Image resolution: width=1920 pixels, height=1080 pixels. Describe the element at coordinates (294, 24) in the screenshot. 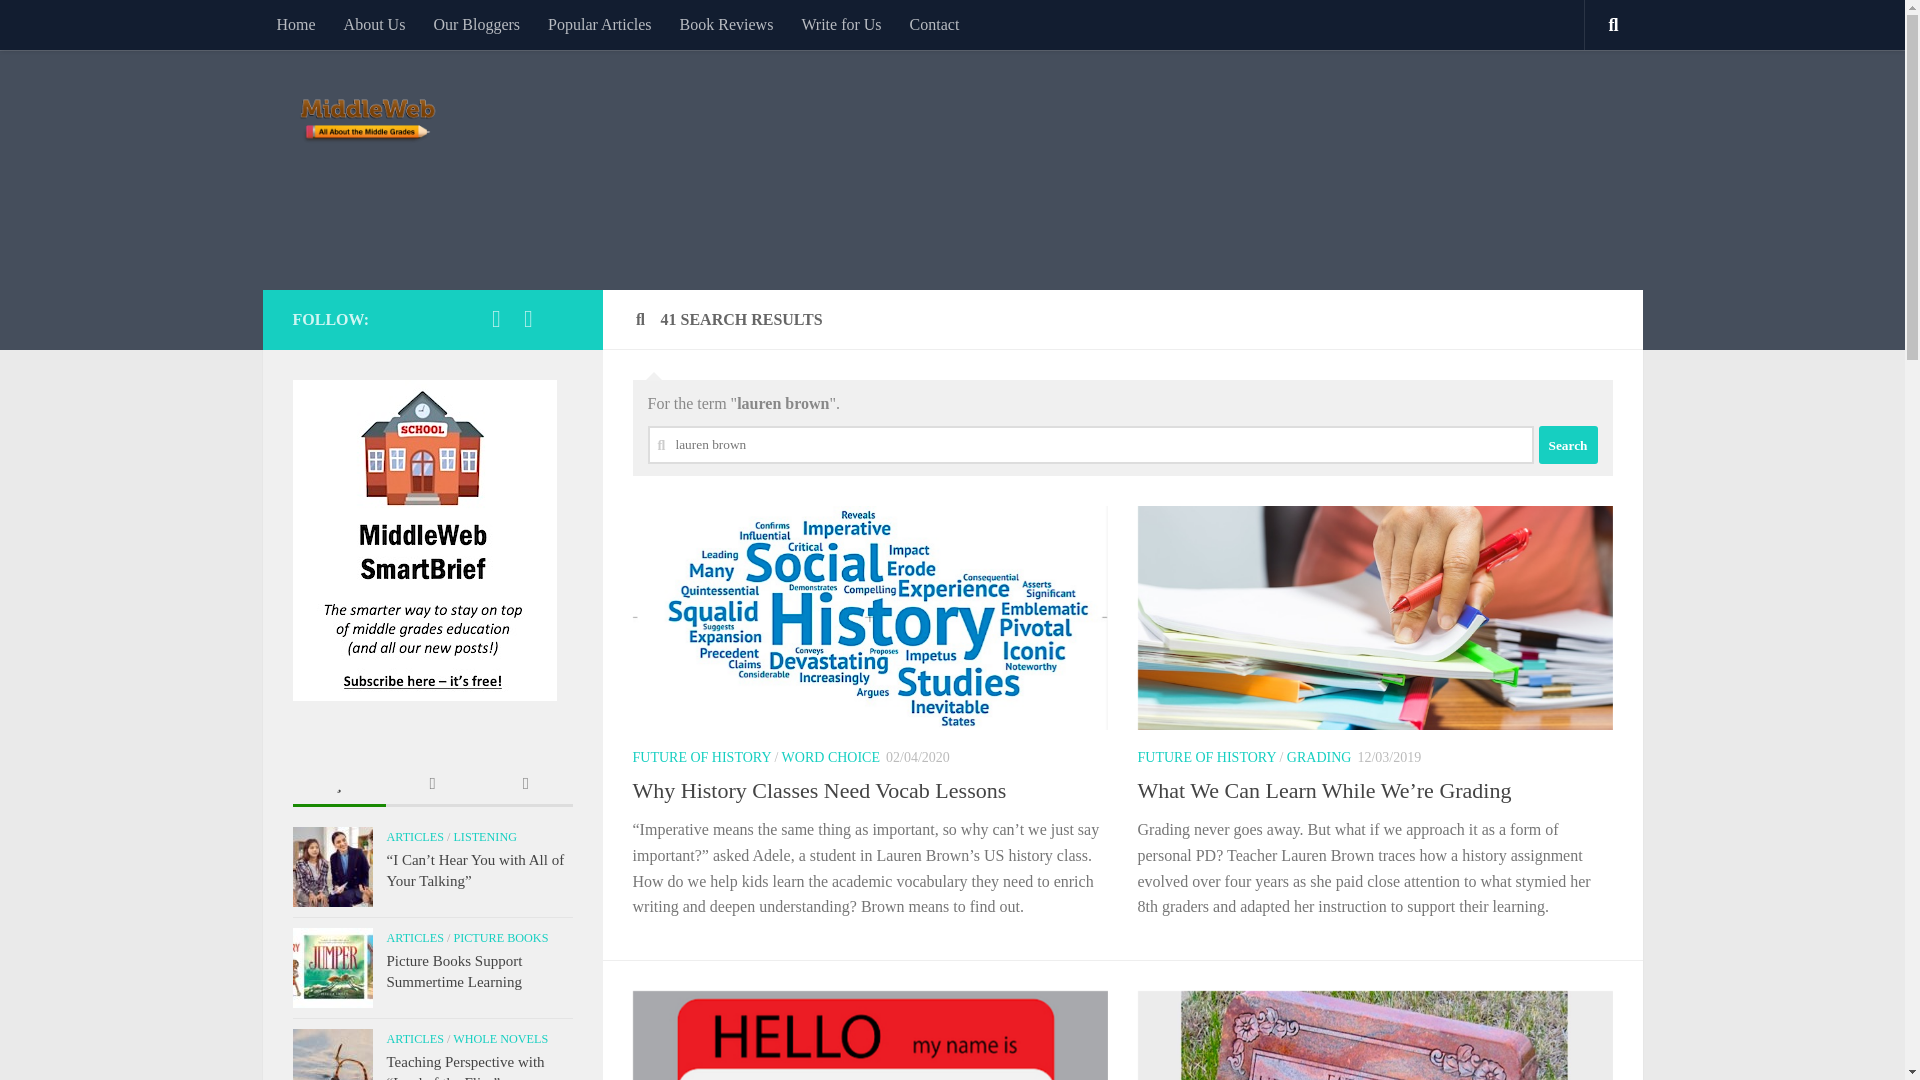

I see `Home` at that location.